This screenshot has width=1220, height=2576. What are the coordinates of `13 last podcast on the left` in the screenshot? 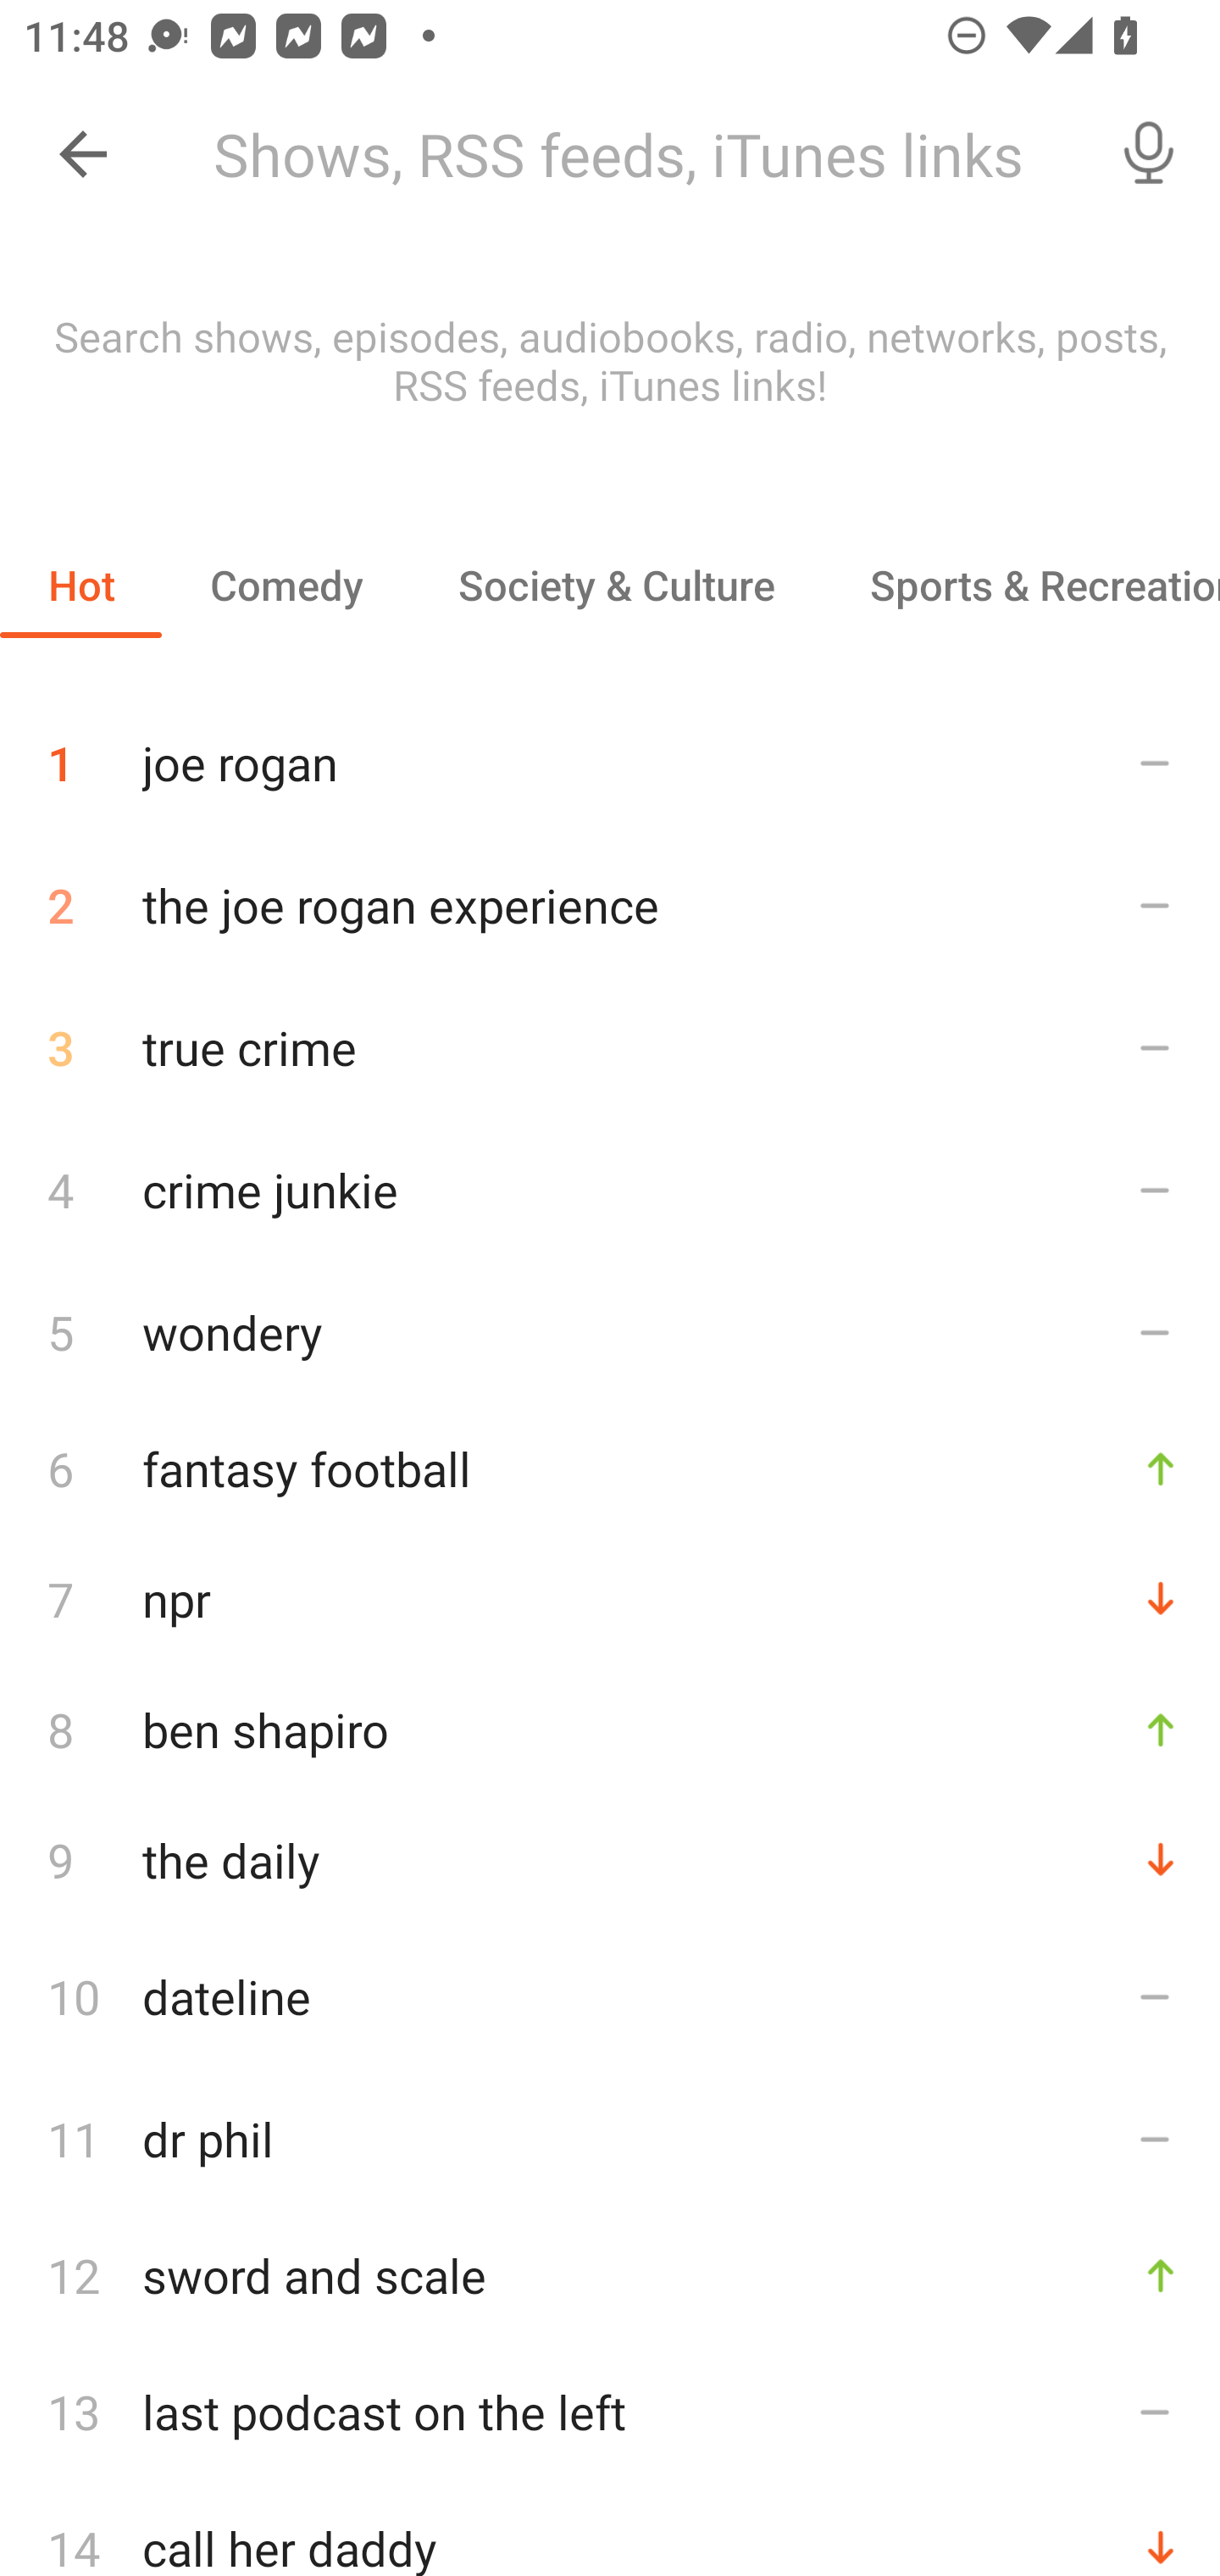 It's located at (610, 2412).